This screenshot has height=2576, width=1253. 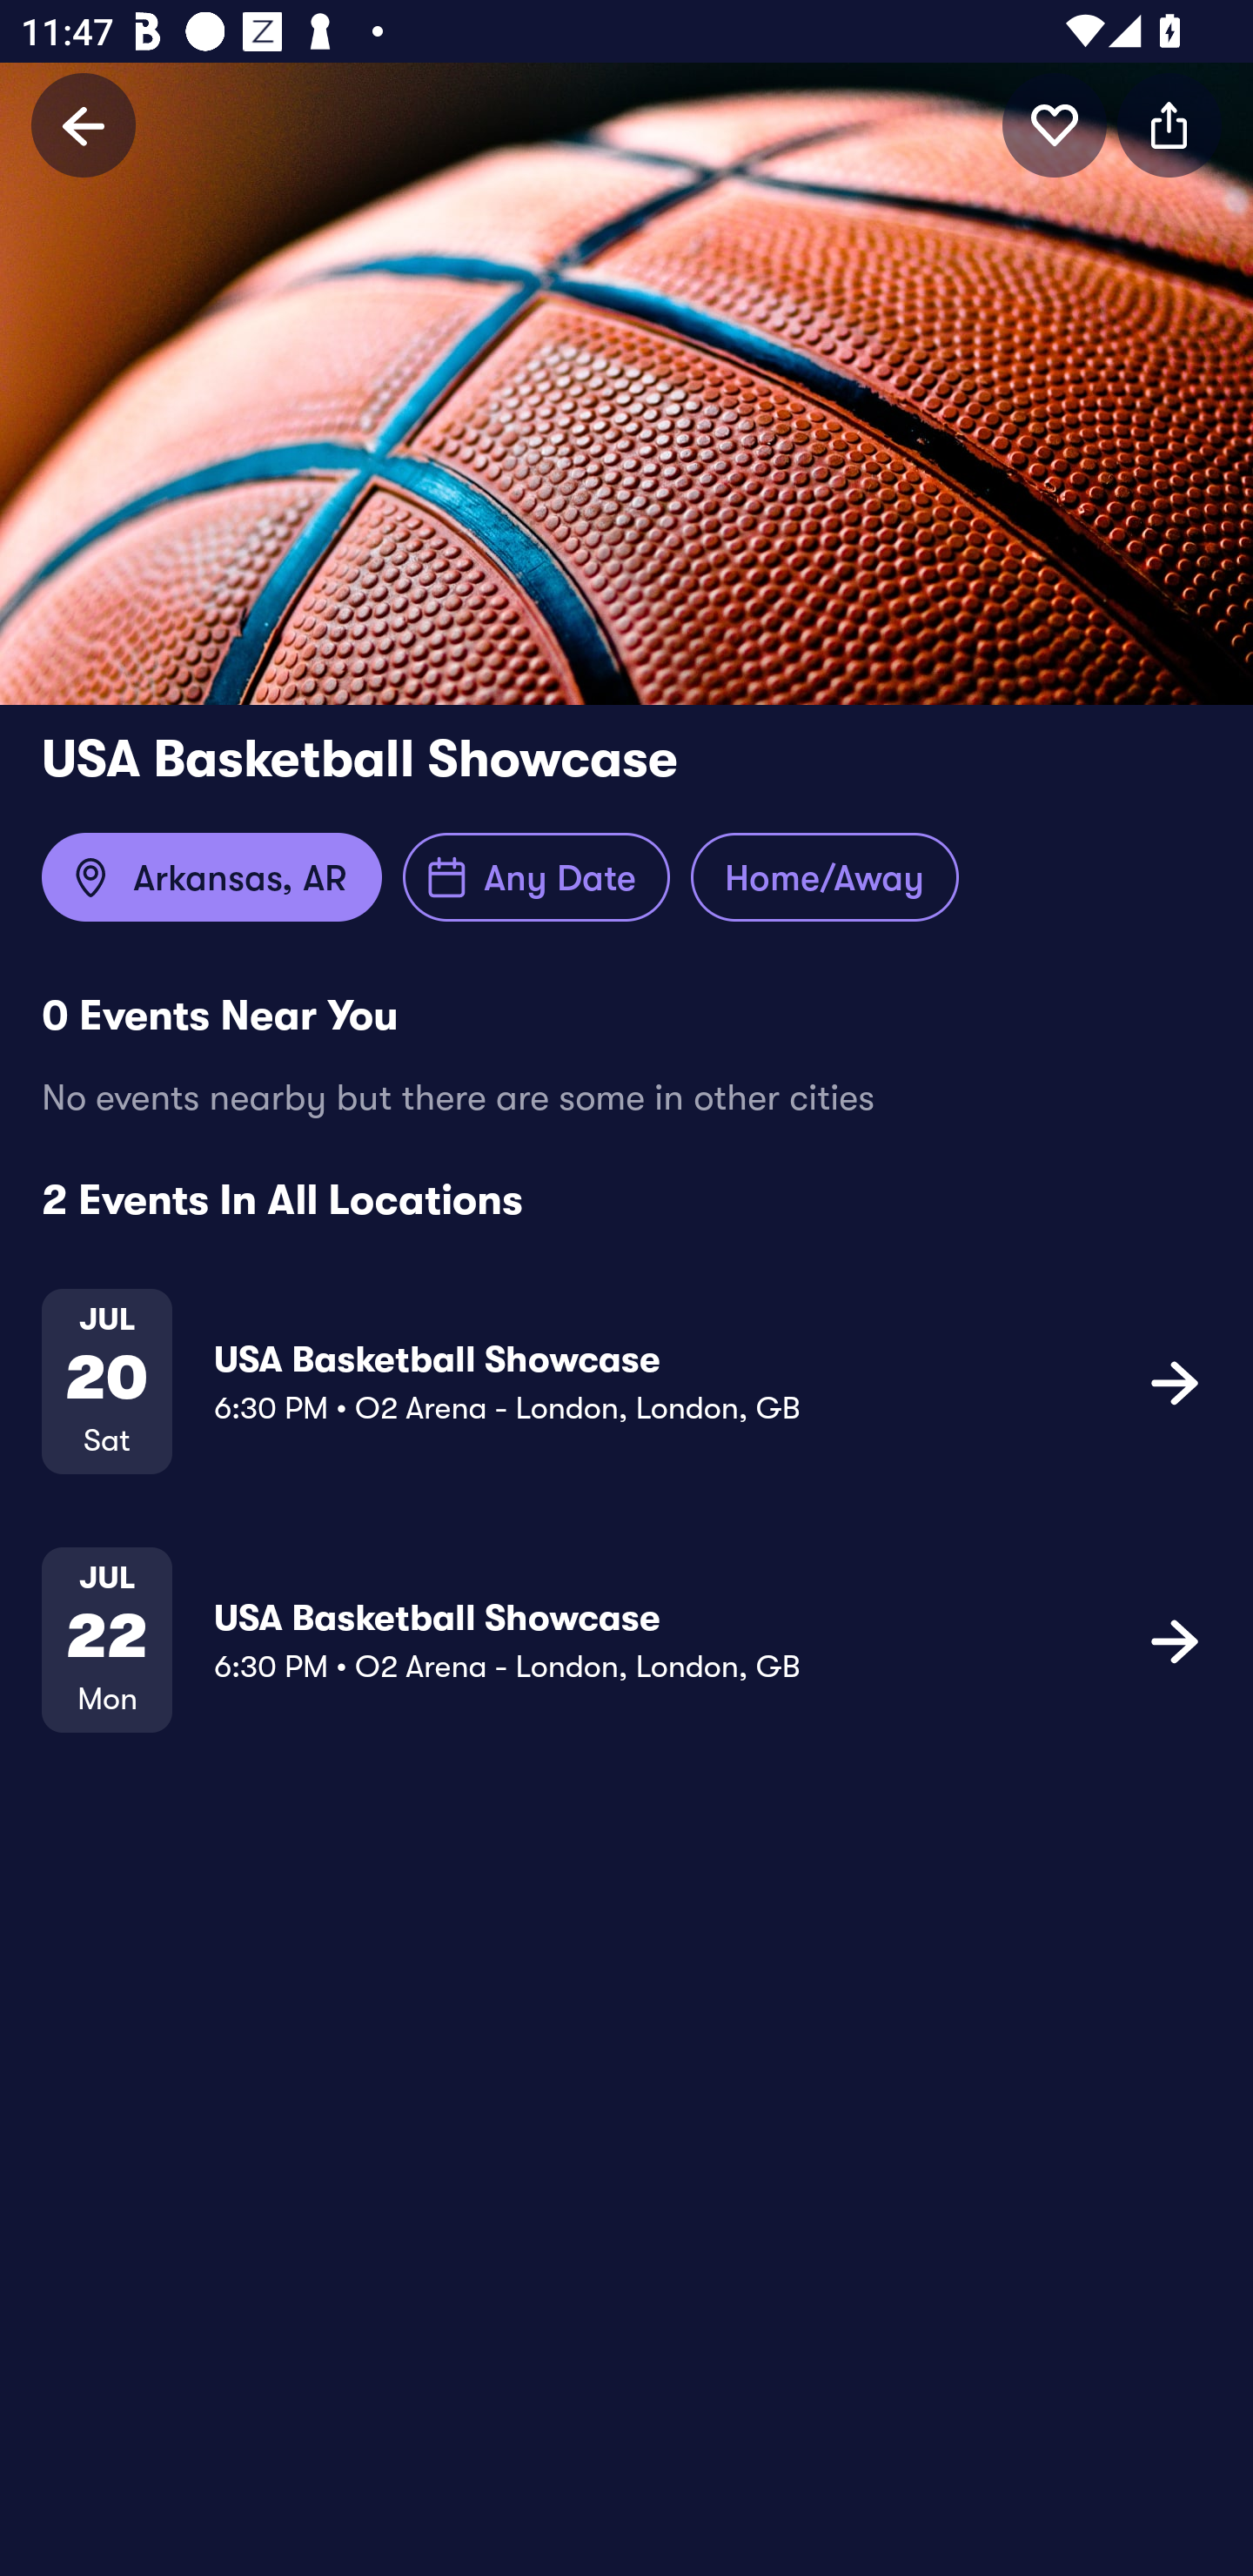 What do you see at coordinates (1055, 124) in the screenshot?
I see `icon button` at bounding box center [1055, 124].